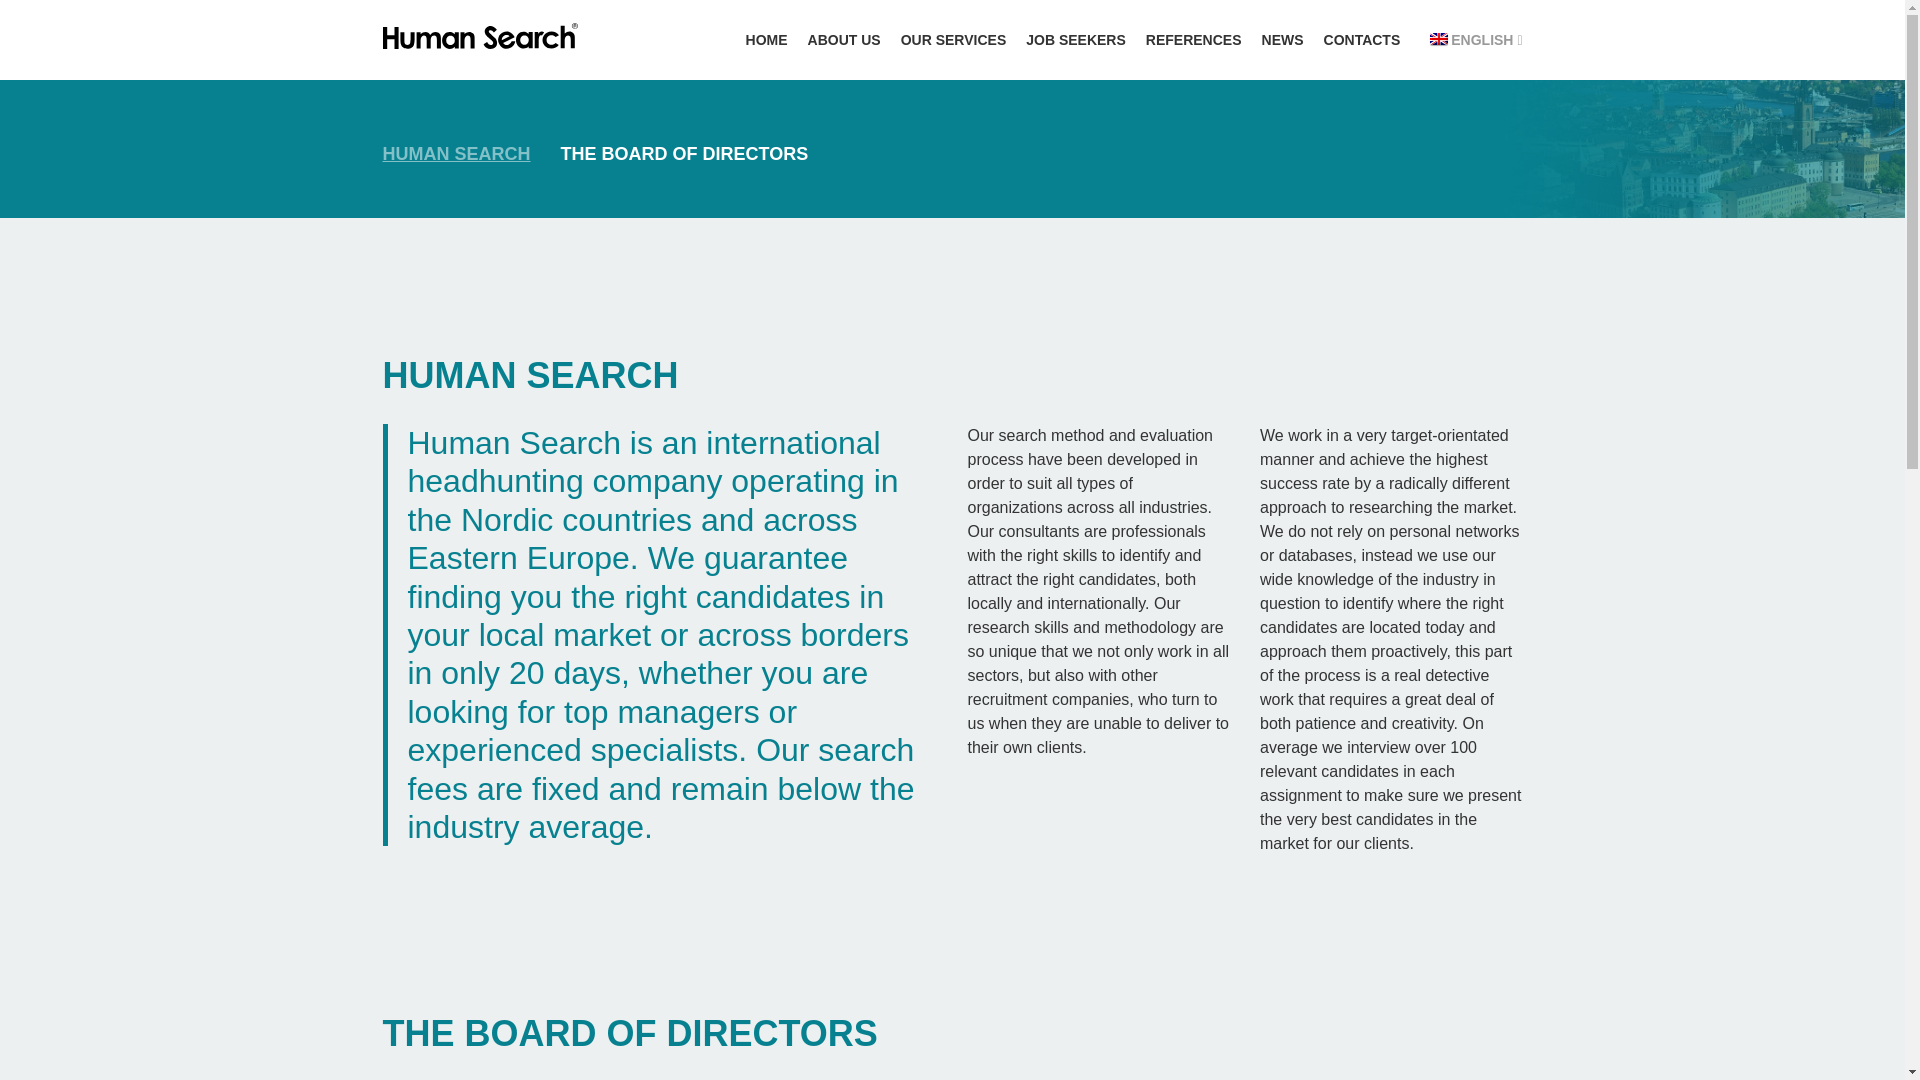  I want to click on HUMAN SEARCH, so click(456, 154).